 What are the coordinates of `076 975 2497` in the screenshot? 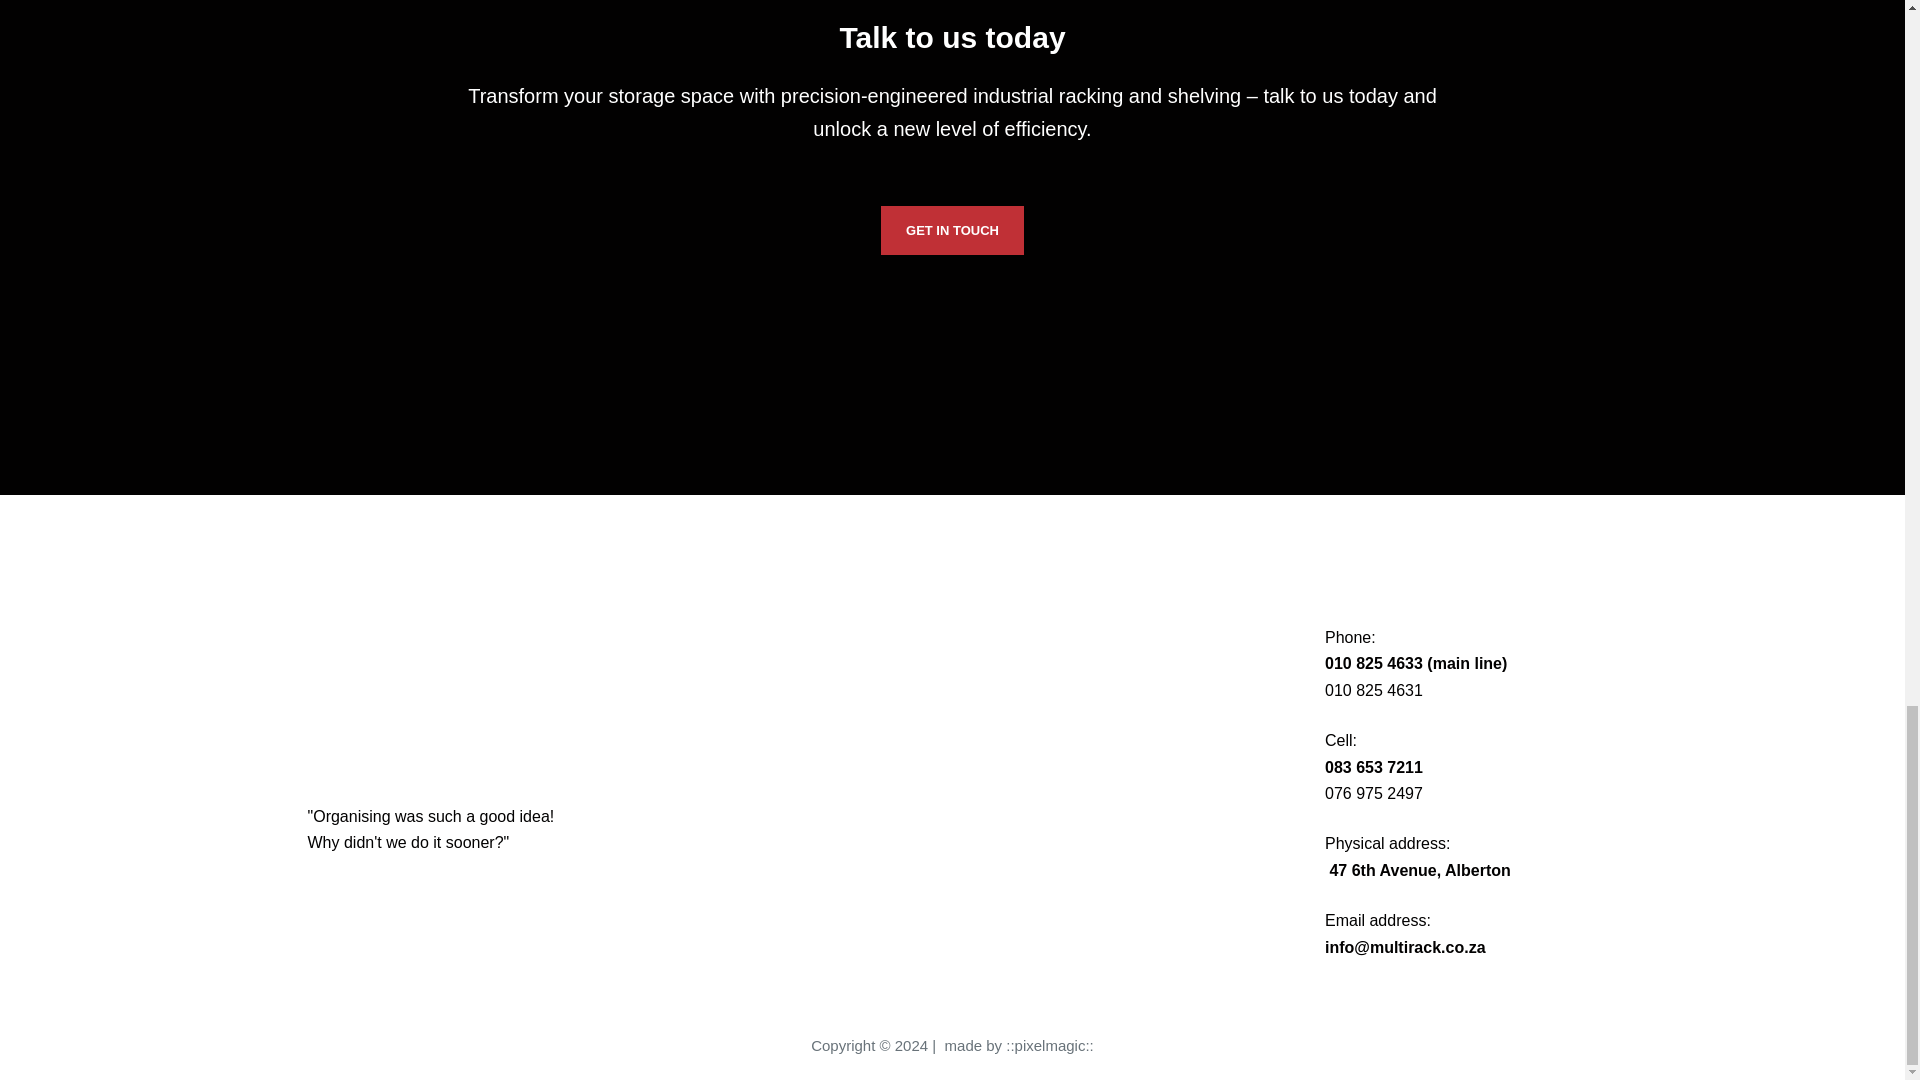 It's located at (1373, 794).